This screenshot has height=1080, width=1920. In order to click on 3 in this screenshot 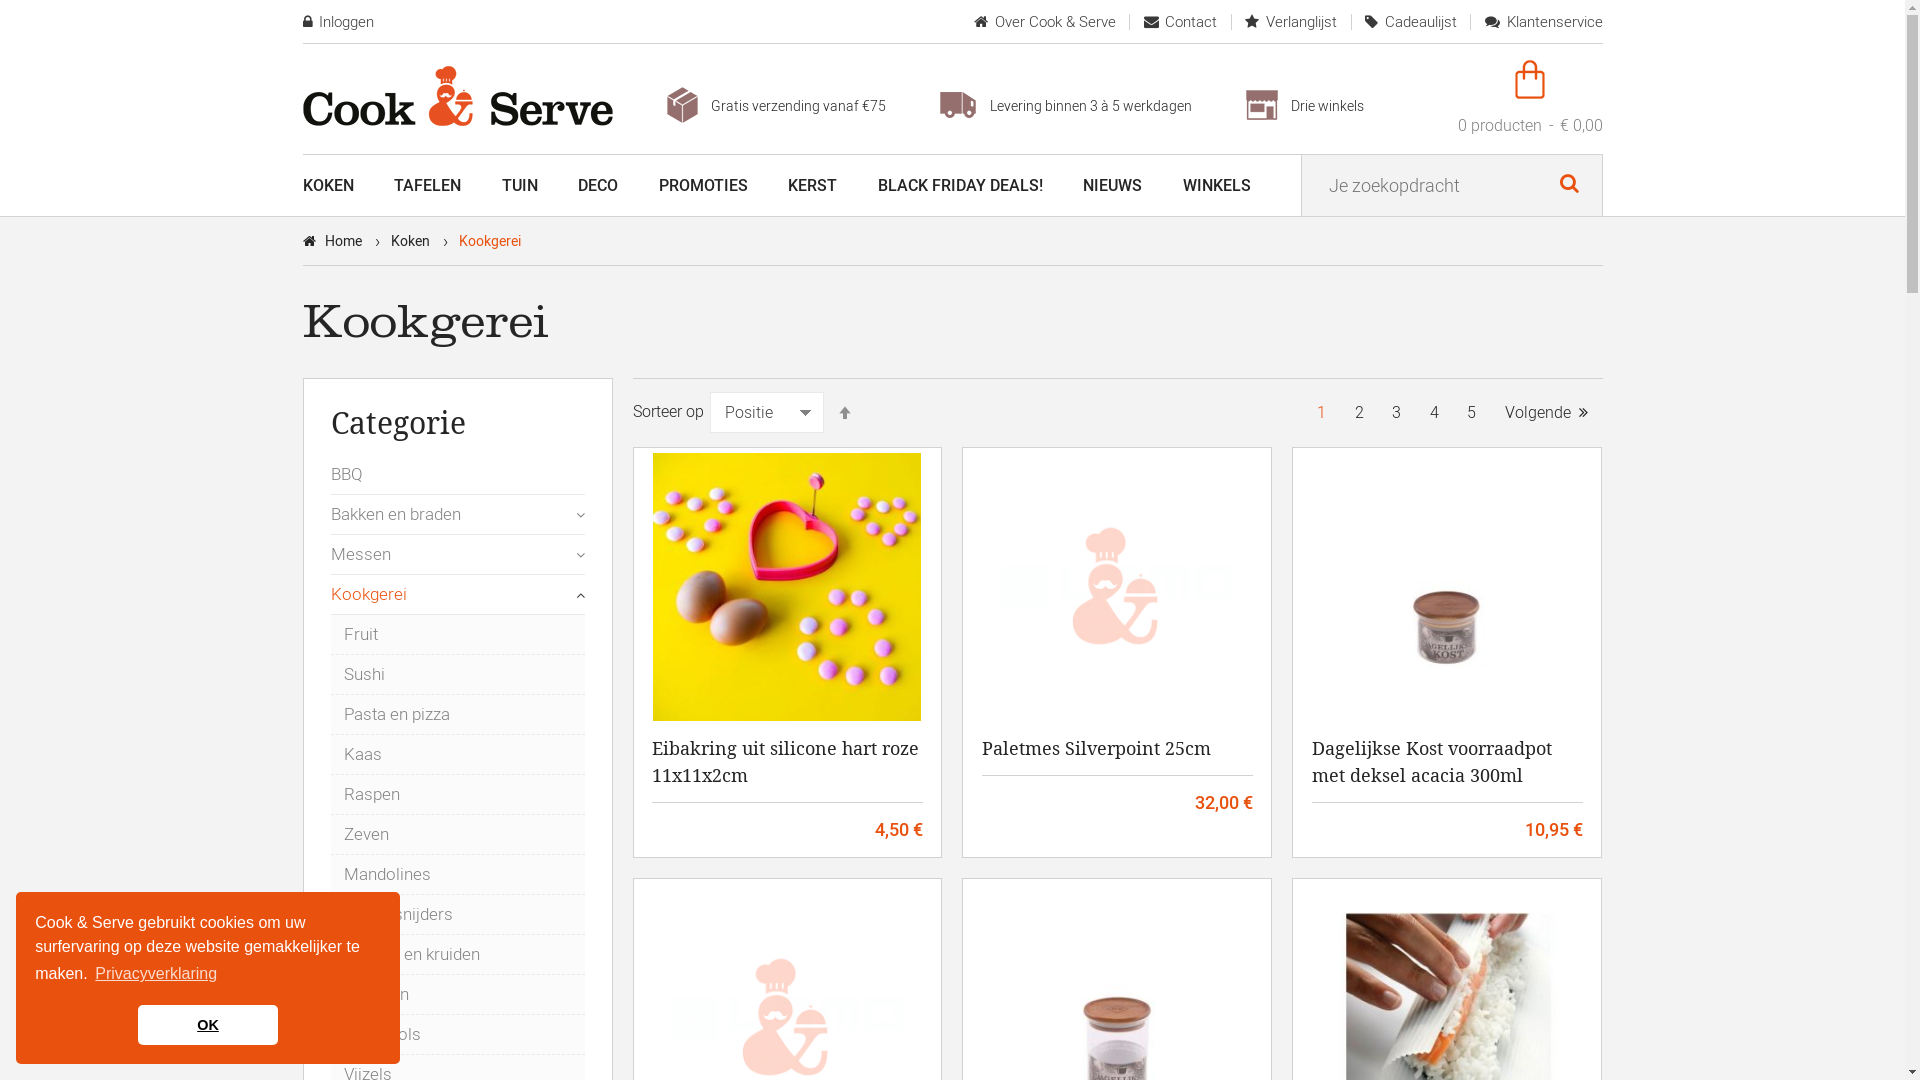, I will do `click(1396, 413)`.